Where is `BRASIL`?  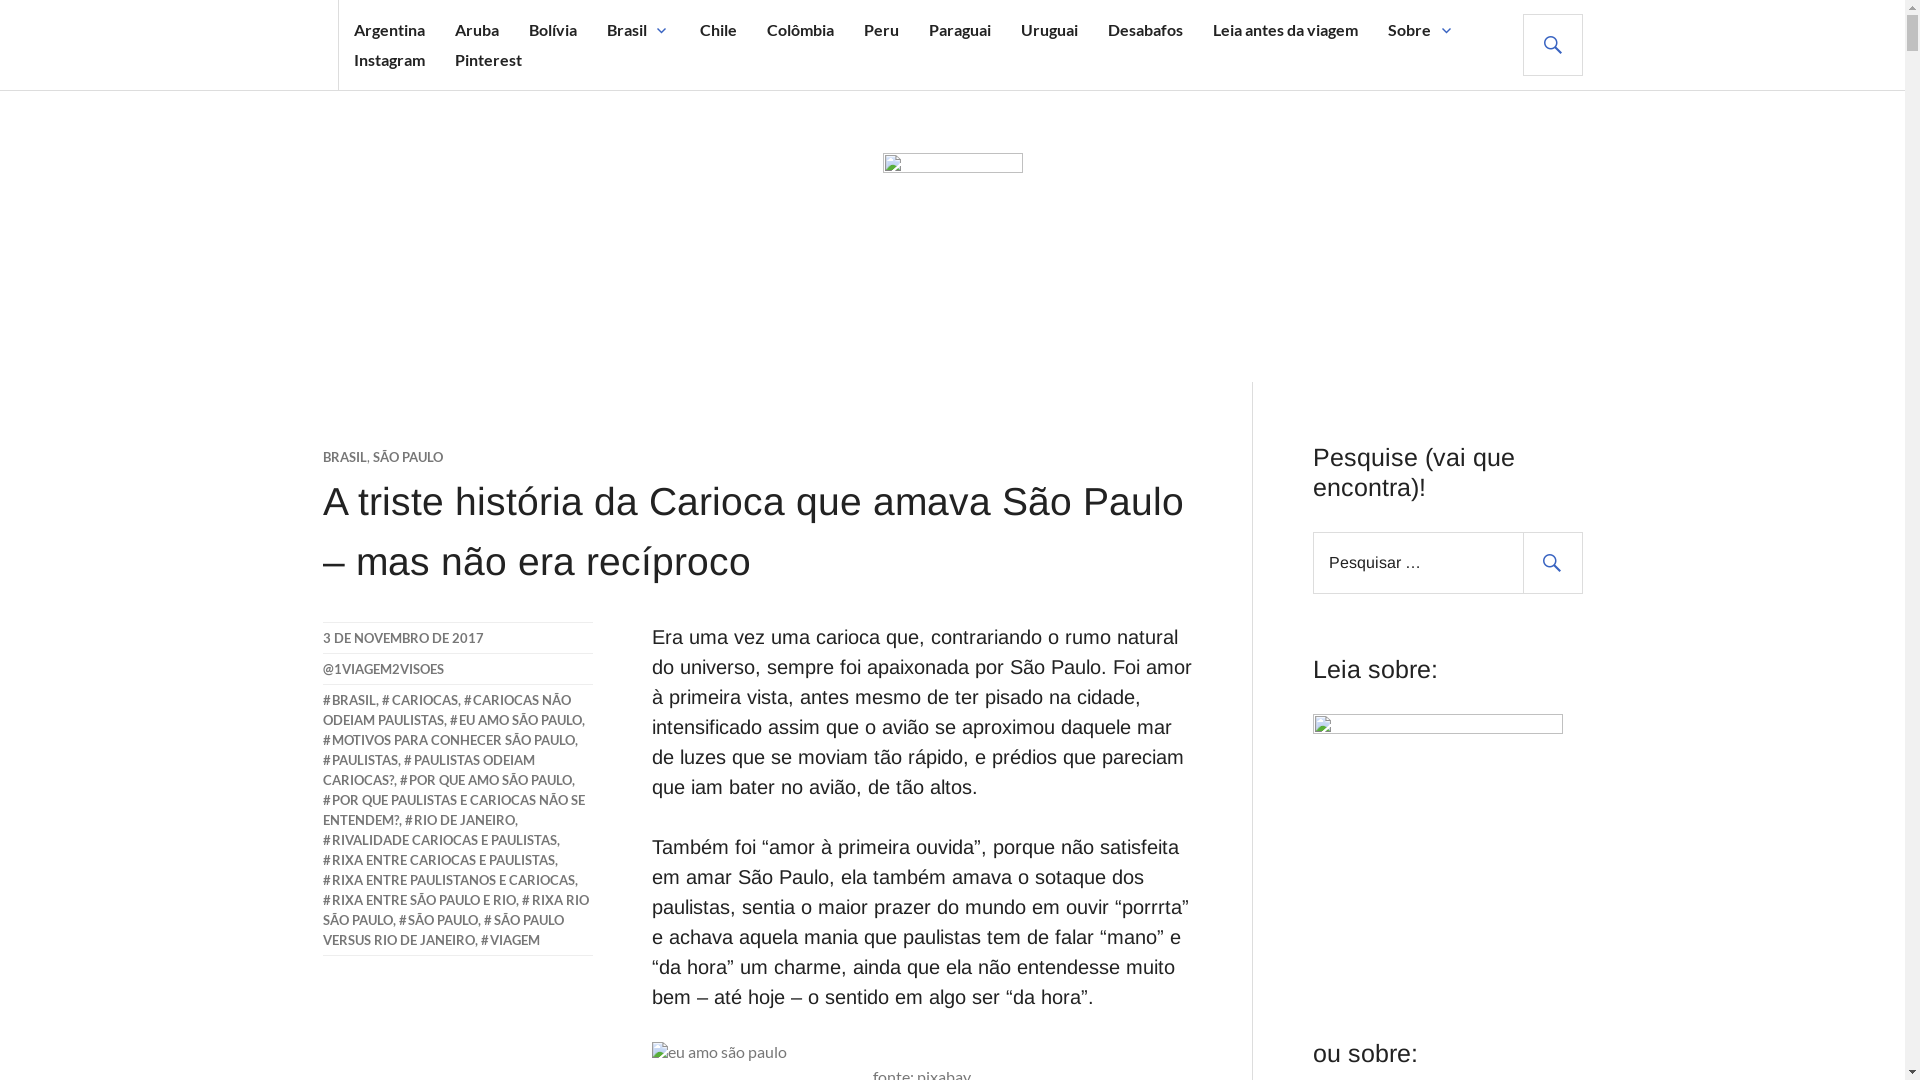 BRASIL is located at coordinates (349, 700).